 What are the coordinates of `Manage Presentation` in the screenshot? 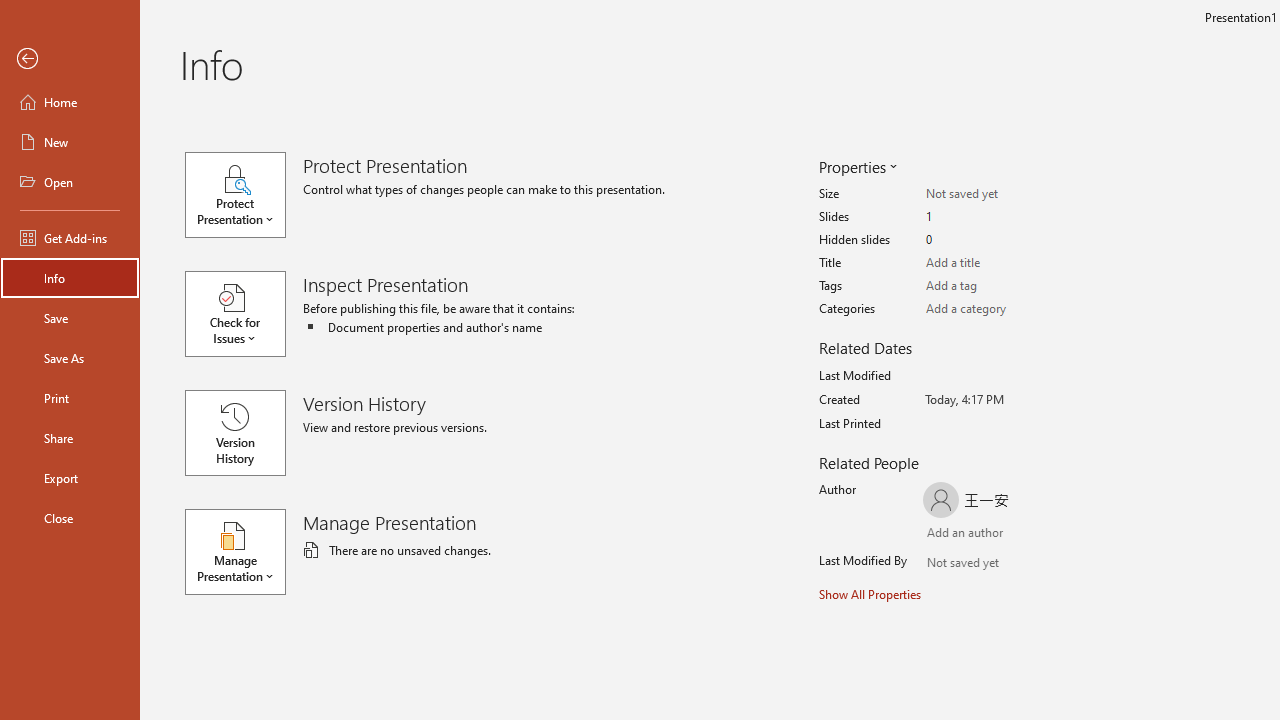 It's located at (244, 552).